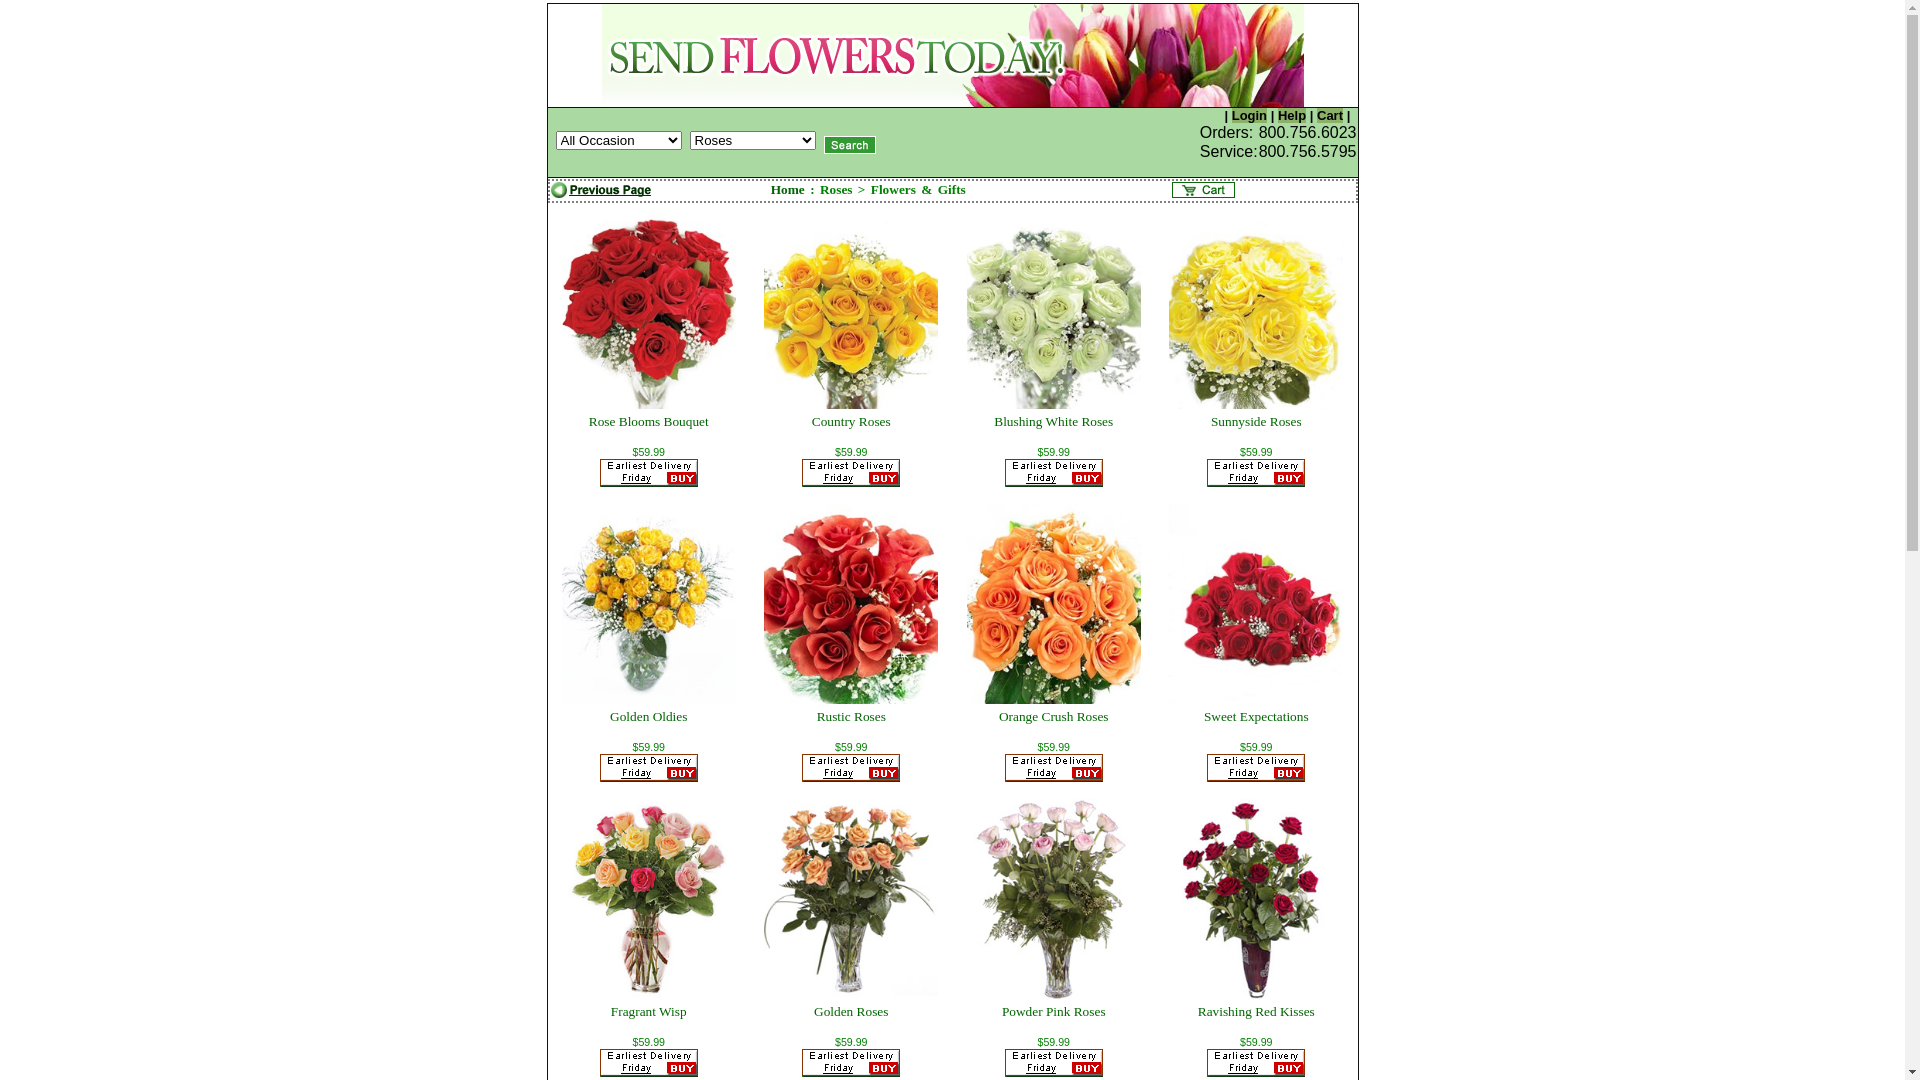  Describe the element at coordinates (788, 190) in the screenshot. I see `Home` at that location.